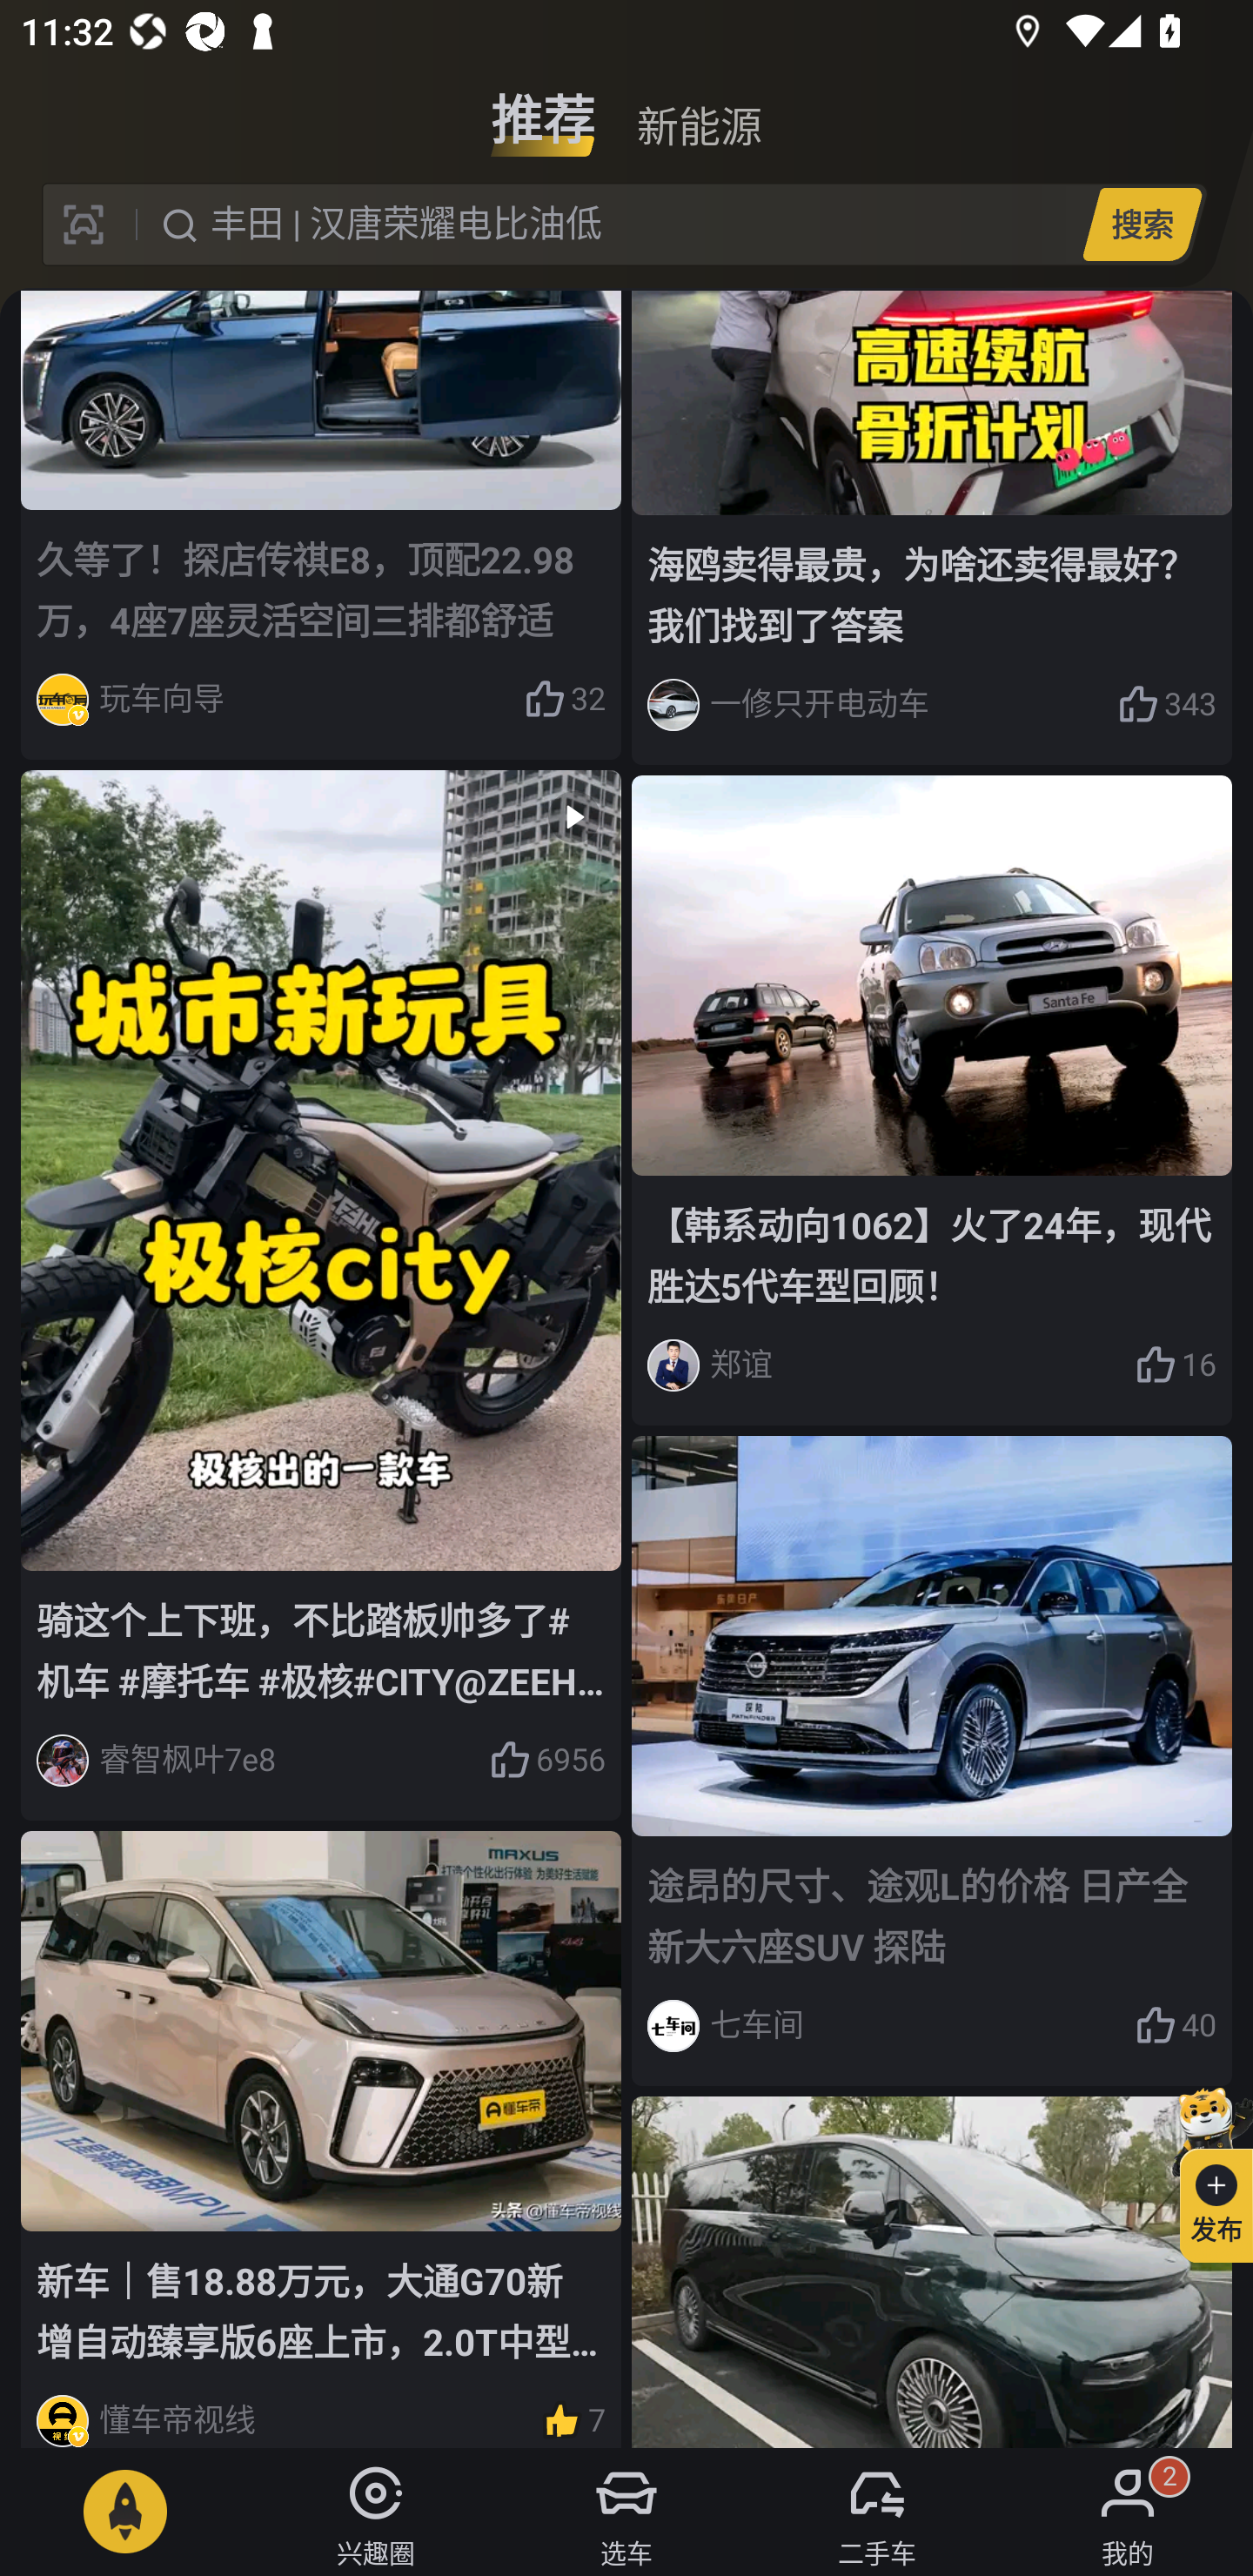  Describe the element at coordinates (573, 2415) in the screenshot. I see `7` at that location.